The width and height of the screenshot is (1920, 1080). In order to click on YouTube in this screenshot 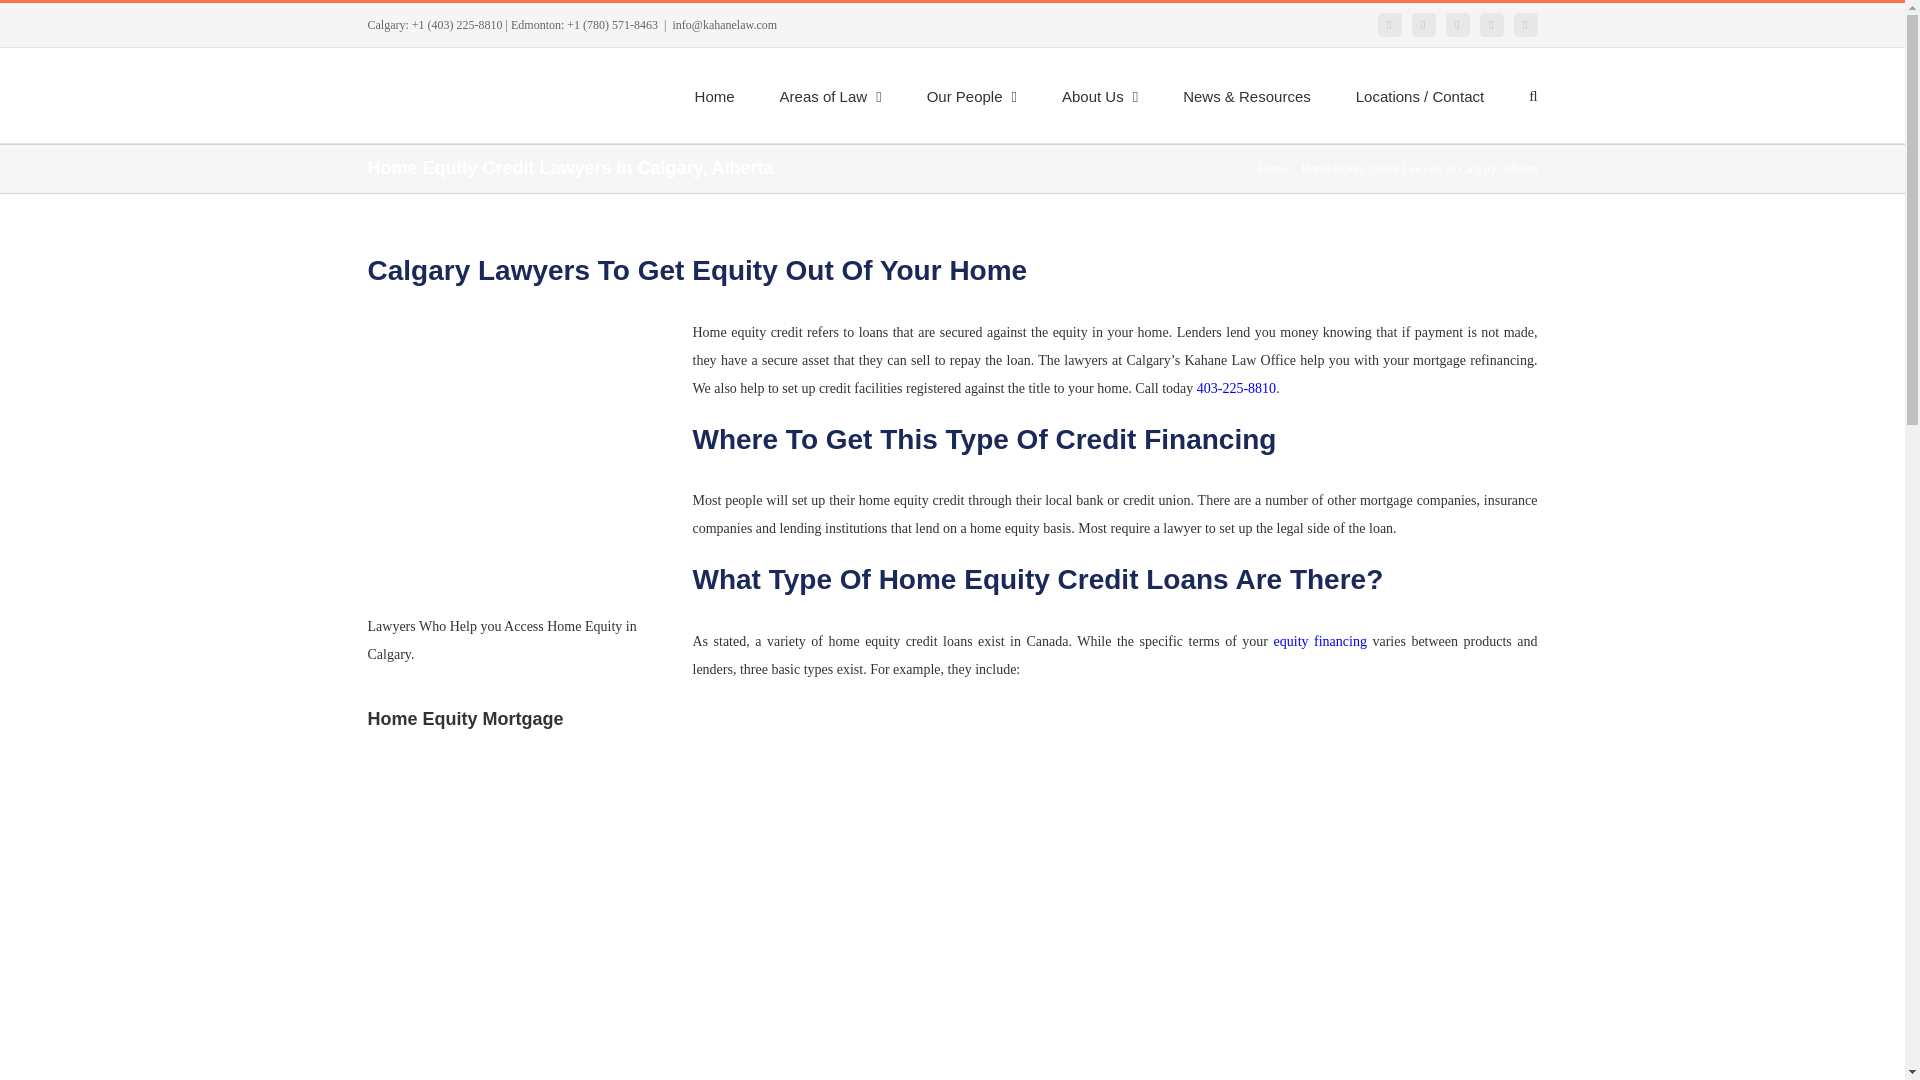, I will do `click(1492, 24)`.